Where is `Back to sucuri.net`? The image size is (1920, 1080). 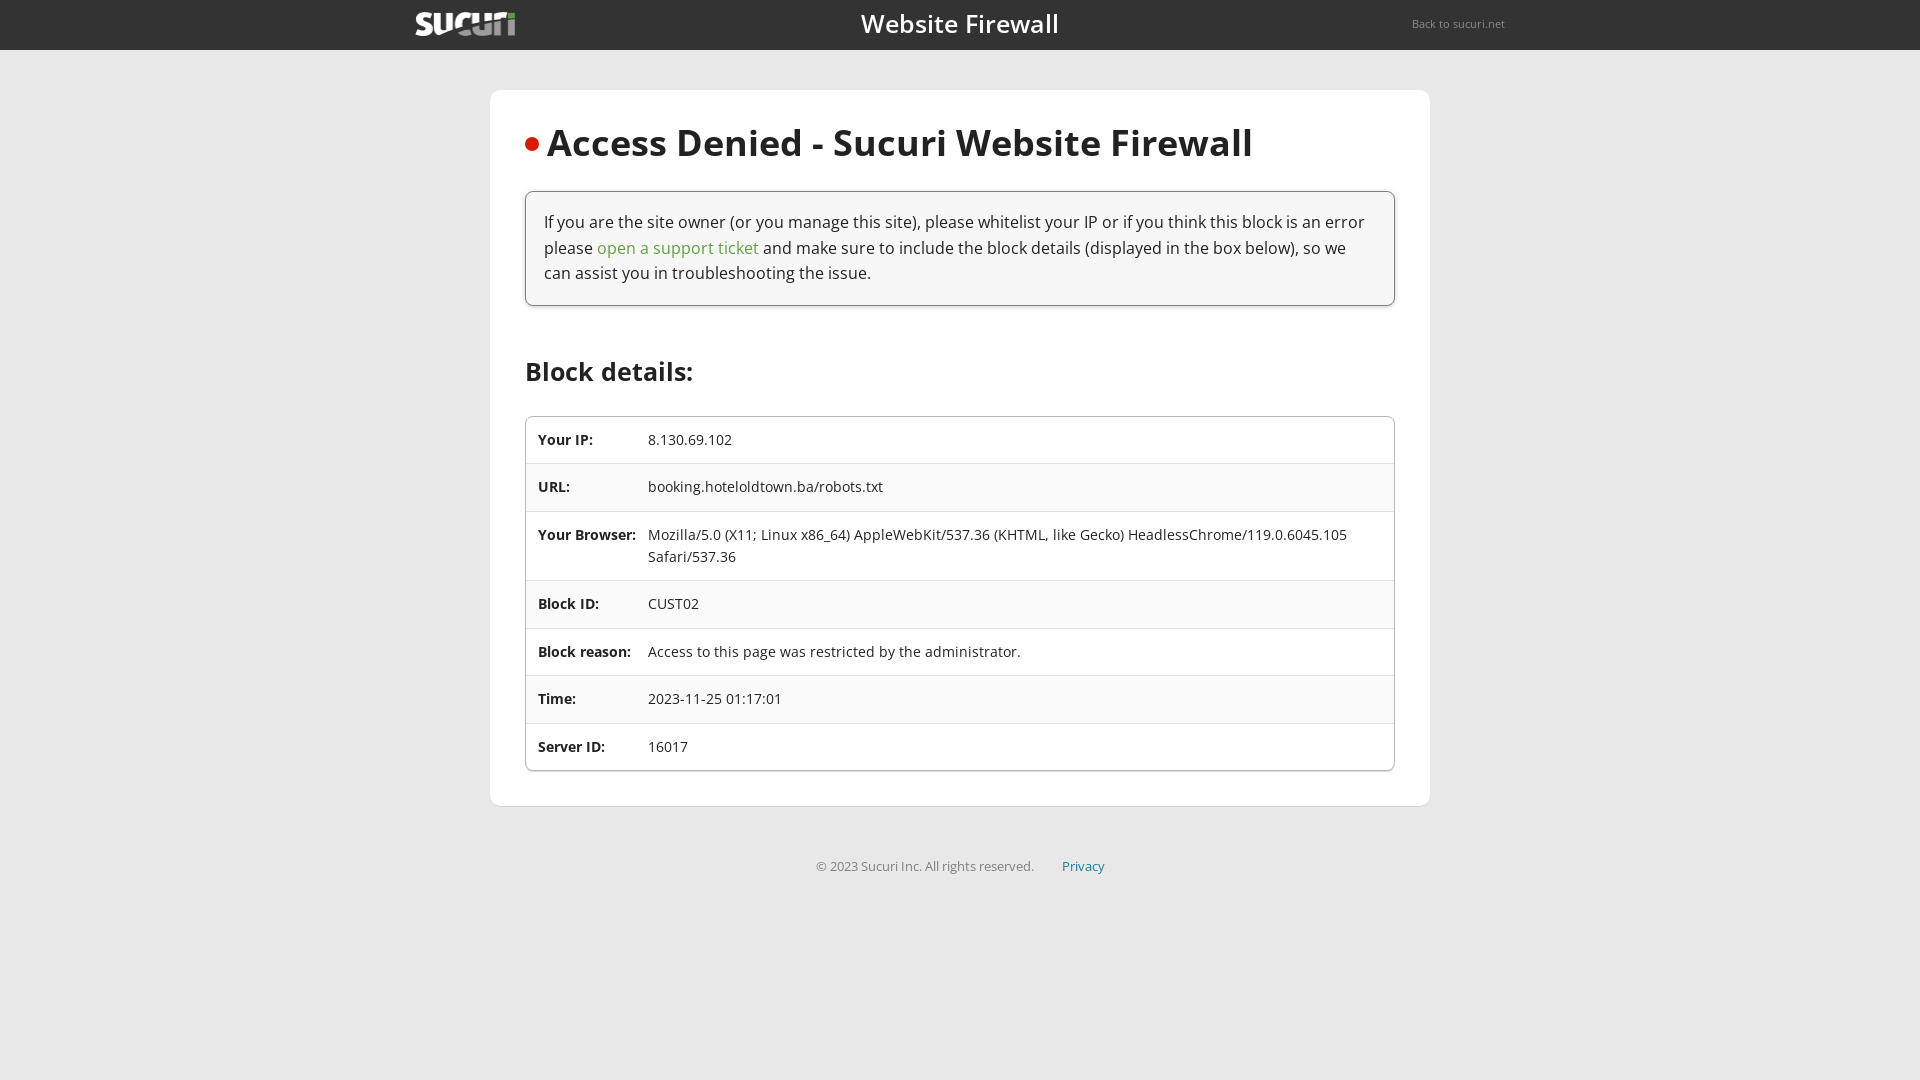 Back to sucuri.net is located at coordinates (1458, 24).